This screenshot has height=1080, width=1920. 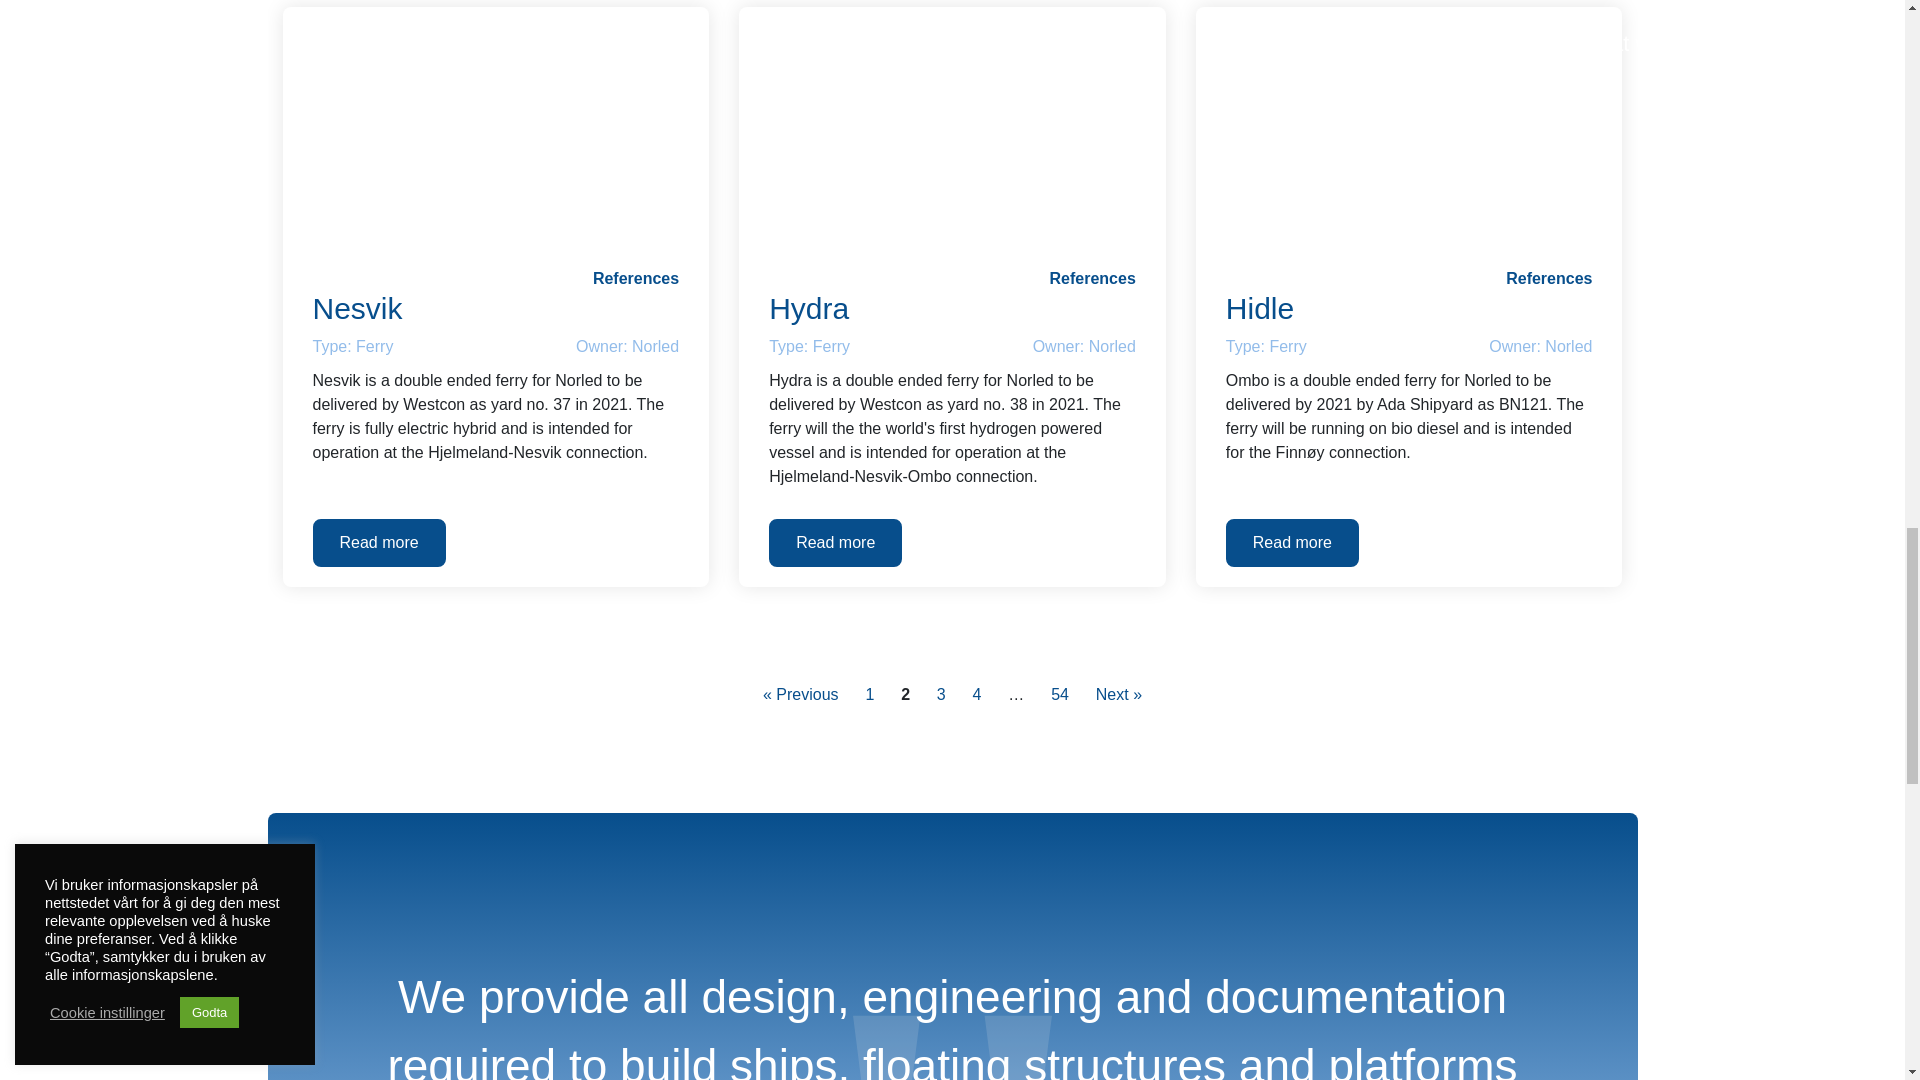 What do you see at coordinates (952, 132) in the screenshot?
I see `Hydra` at bounding box center [952, 132].